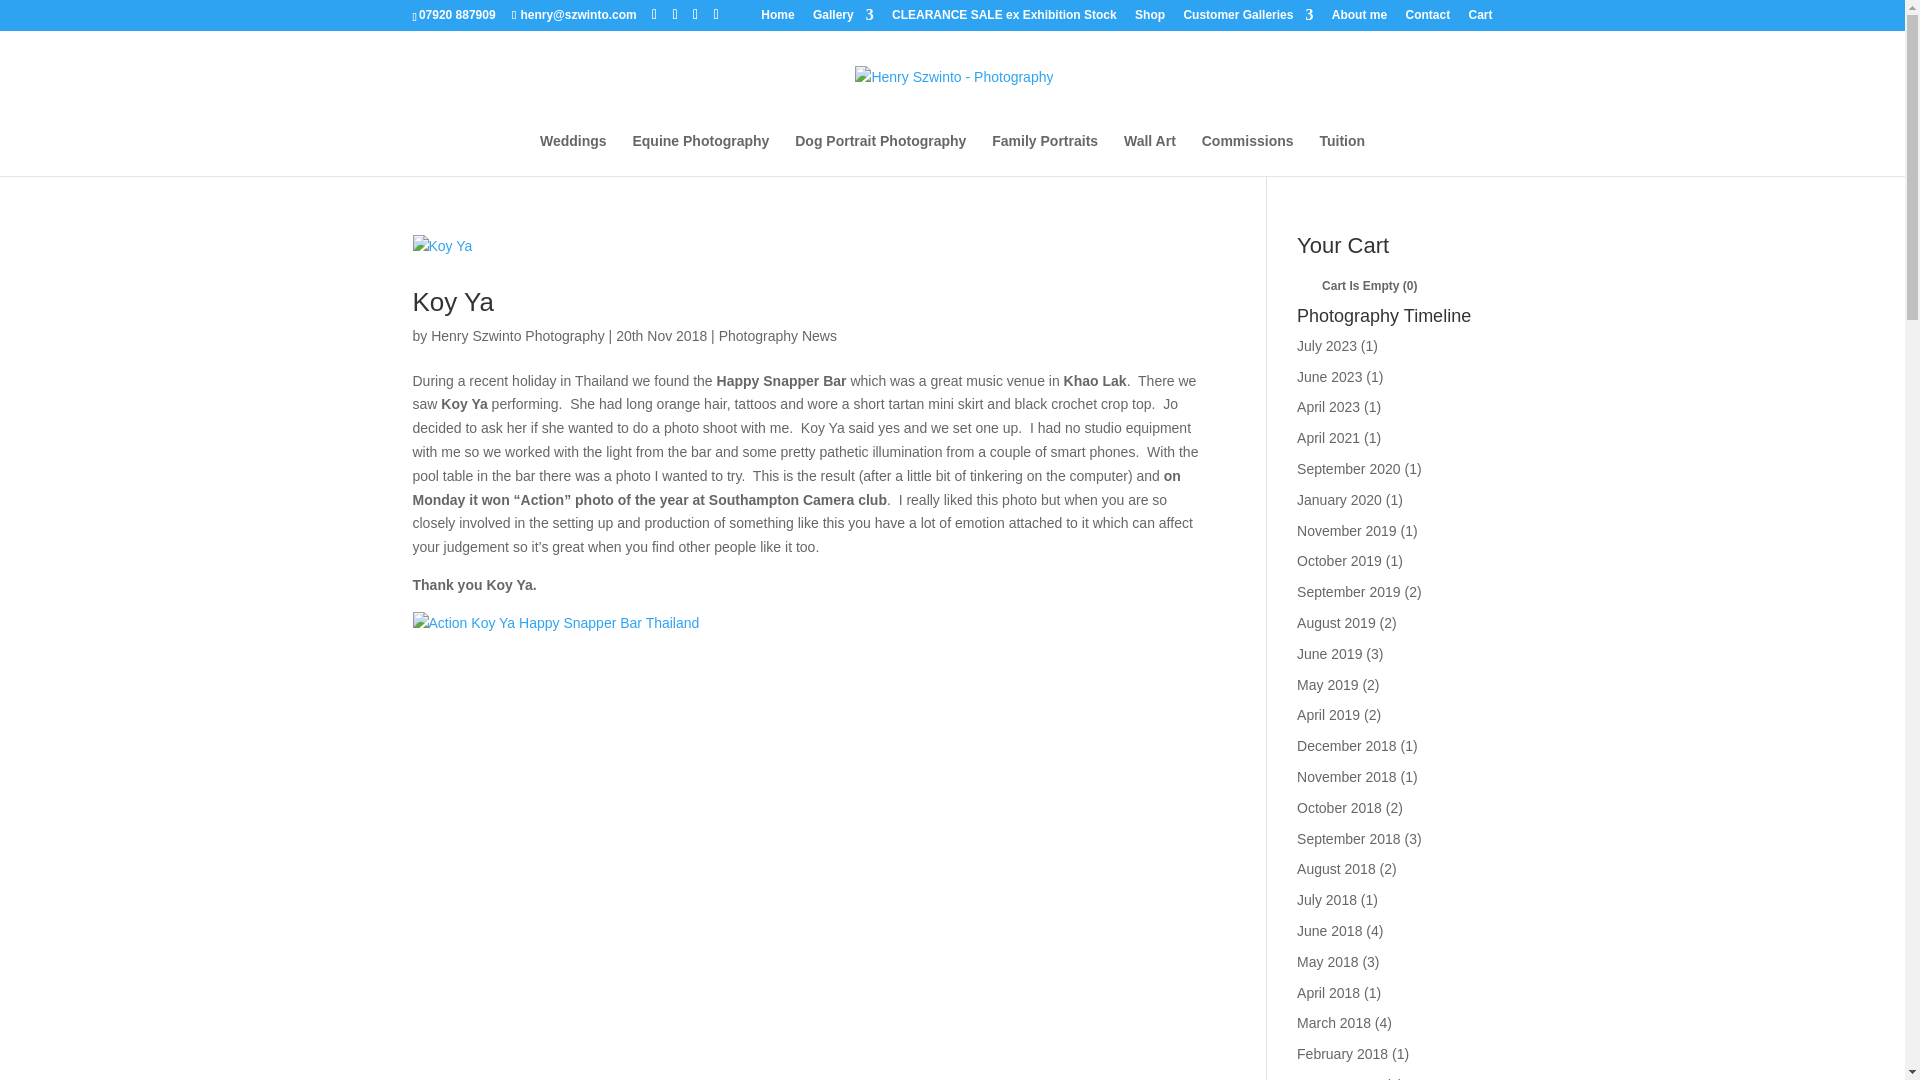 Image resolution: width=1920 pixels, height=1080 pixels. I want to click on Dog Portrait Photography, so click(880, 154).